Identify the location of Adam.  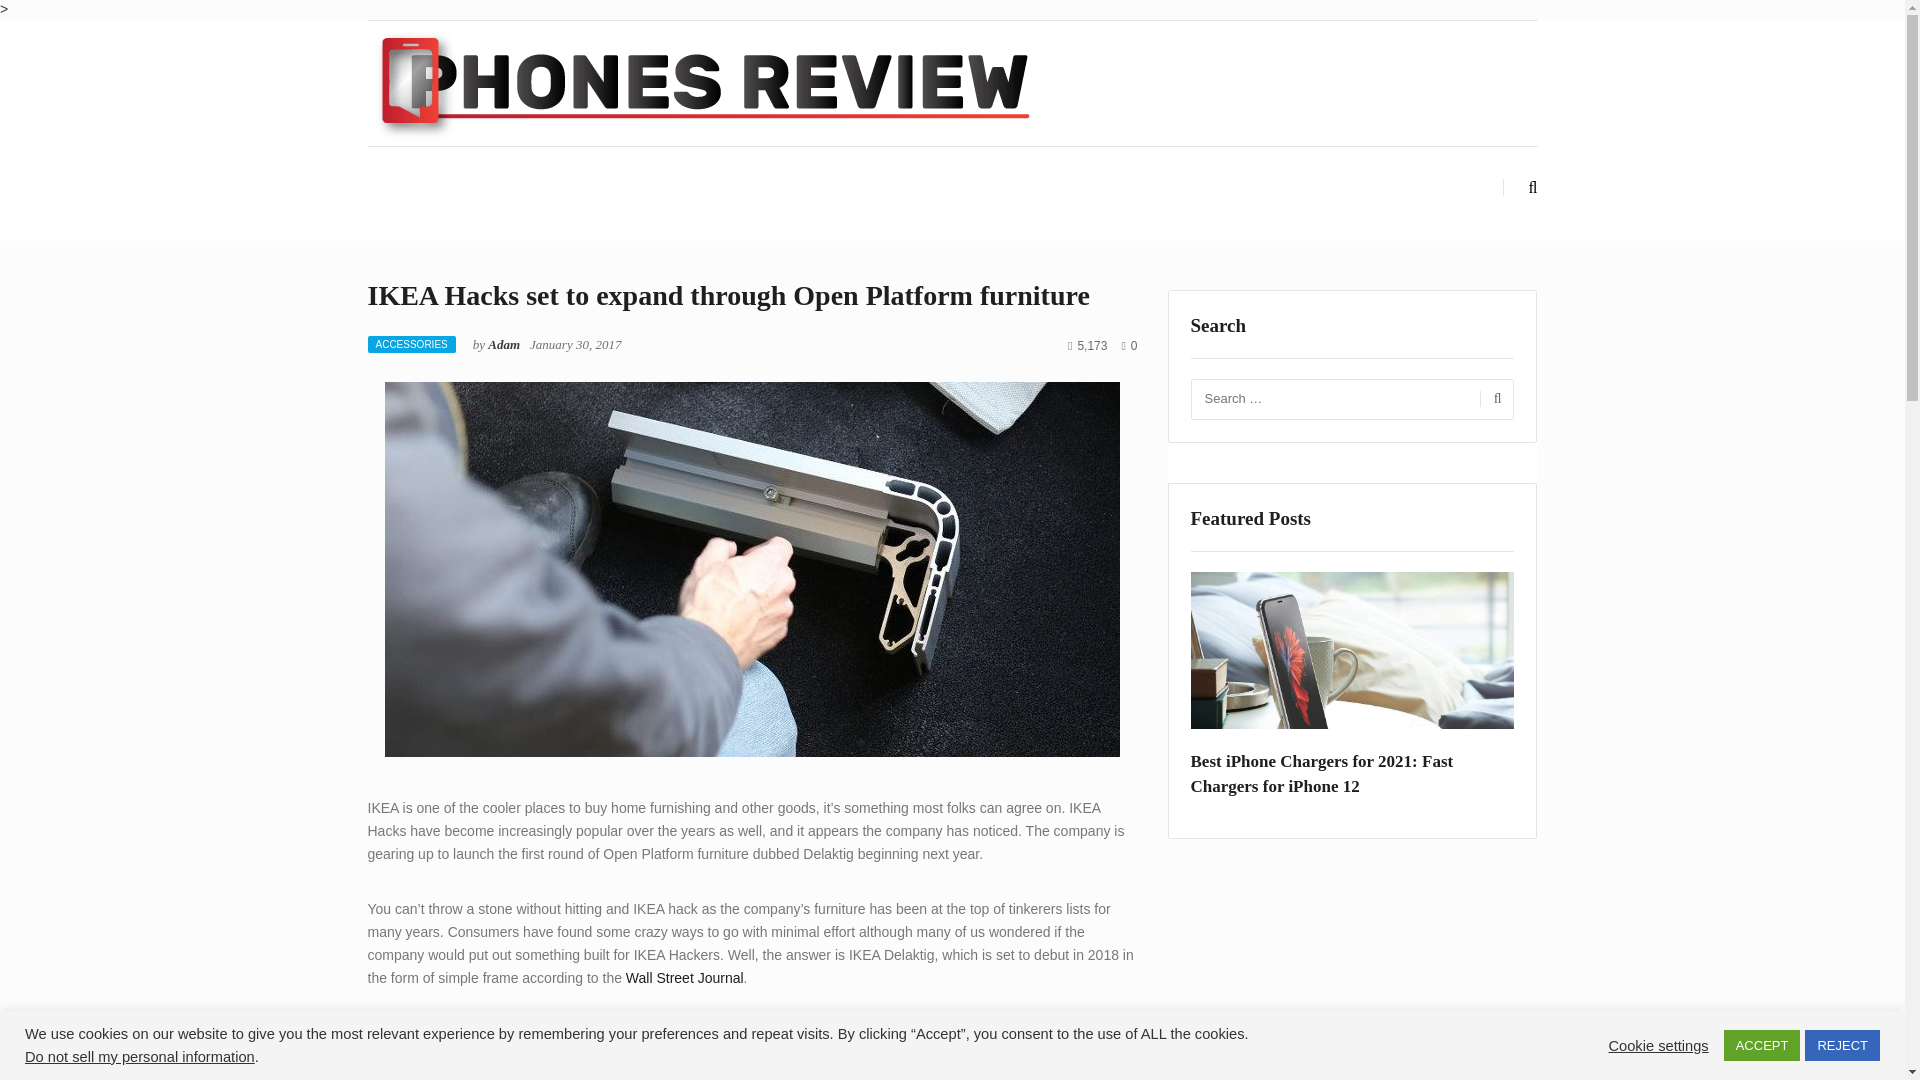
(504, 344).